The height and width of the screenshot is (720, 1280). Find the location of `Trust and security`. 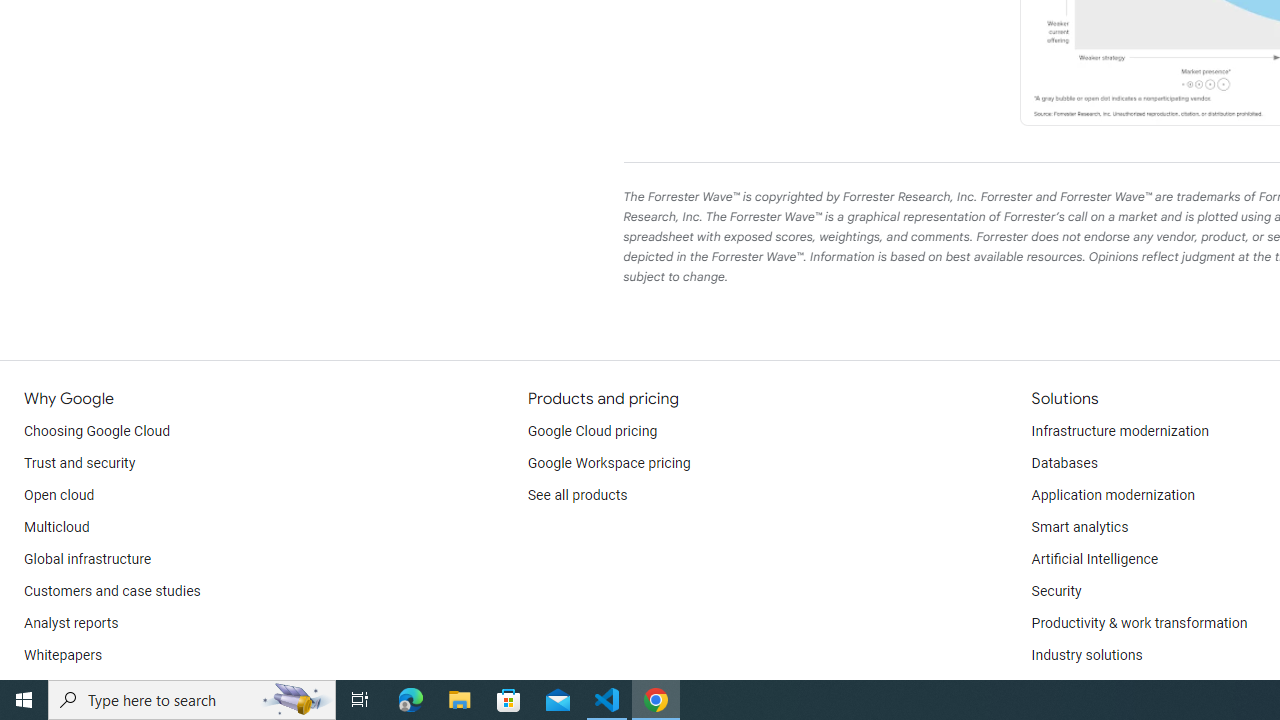

Trust and security is located at coordinates (80, 464).